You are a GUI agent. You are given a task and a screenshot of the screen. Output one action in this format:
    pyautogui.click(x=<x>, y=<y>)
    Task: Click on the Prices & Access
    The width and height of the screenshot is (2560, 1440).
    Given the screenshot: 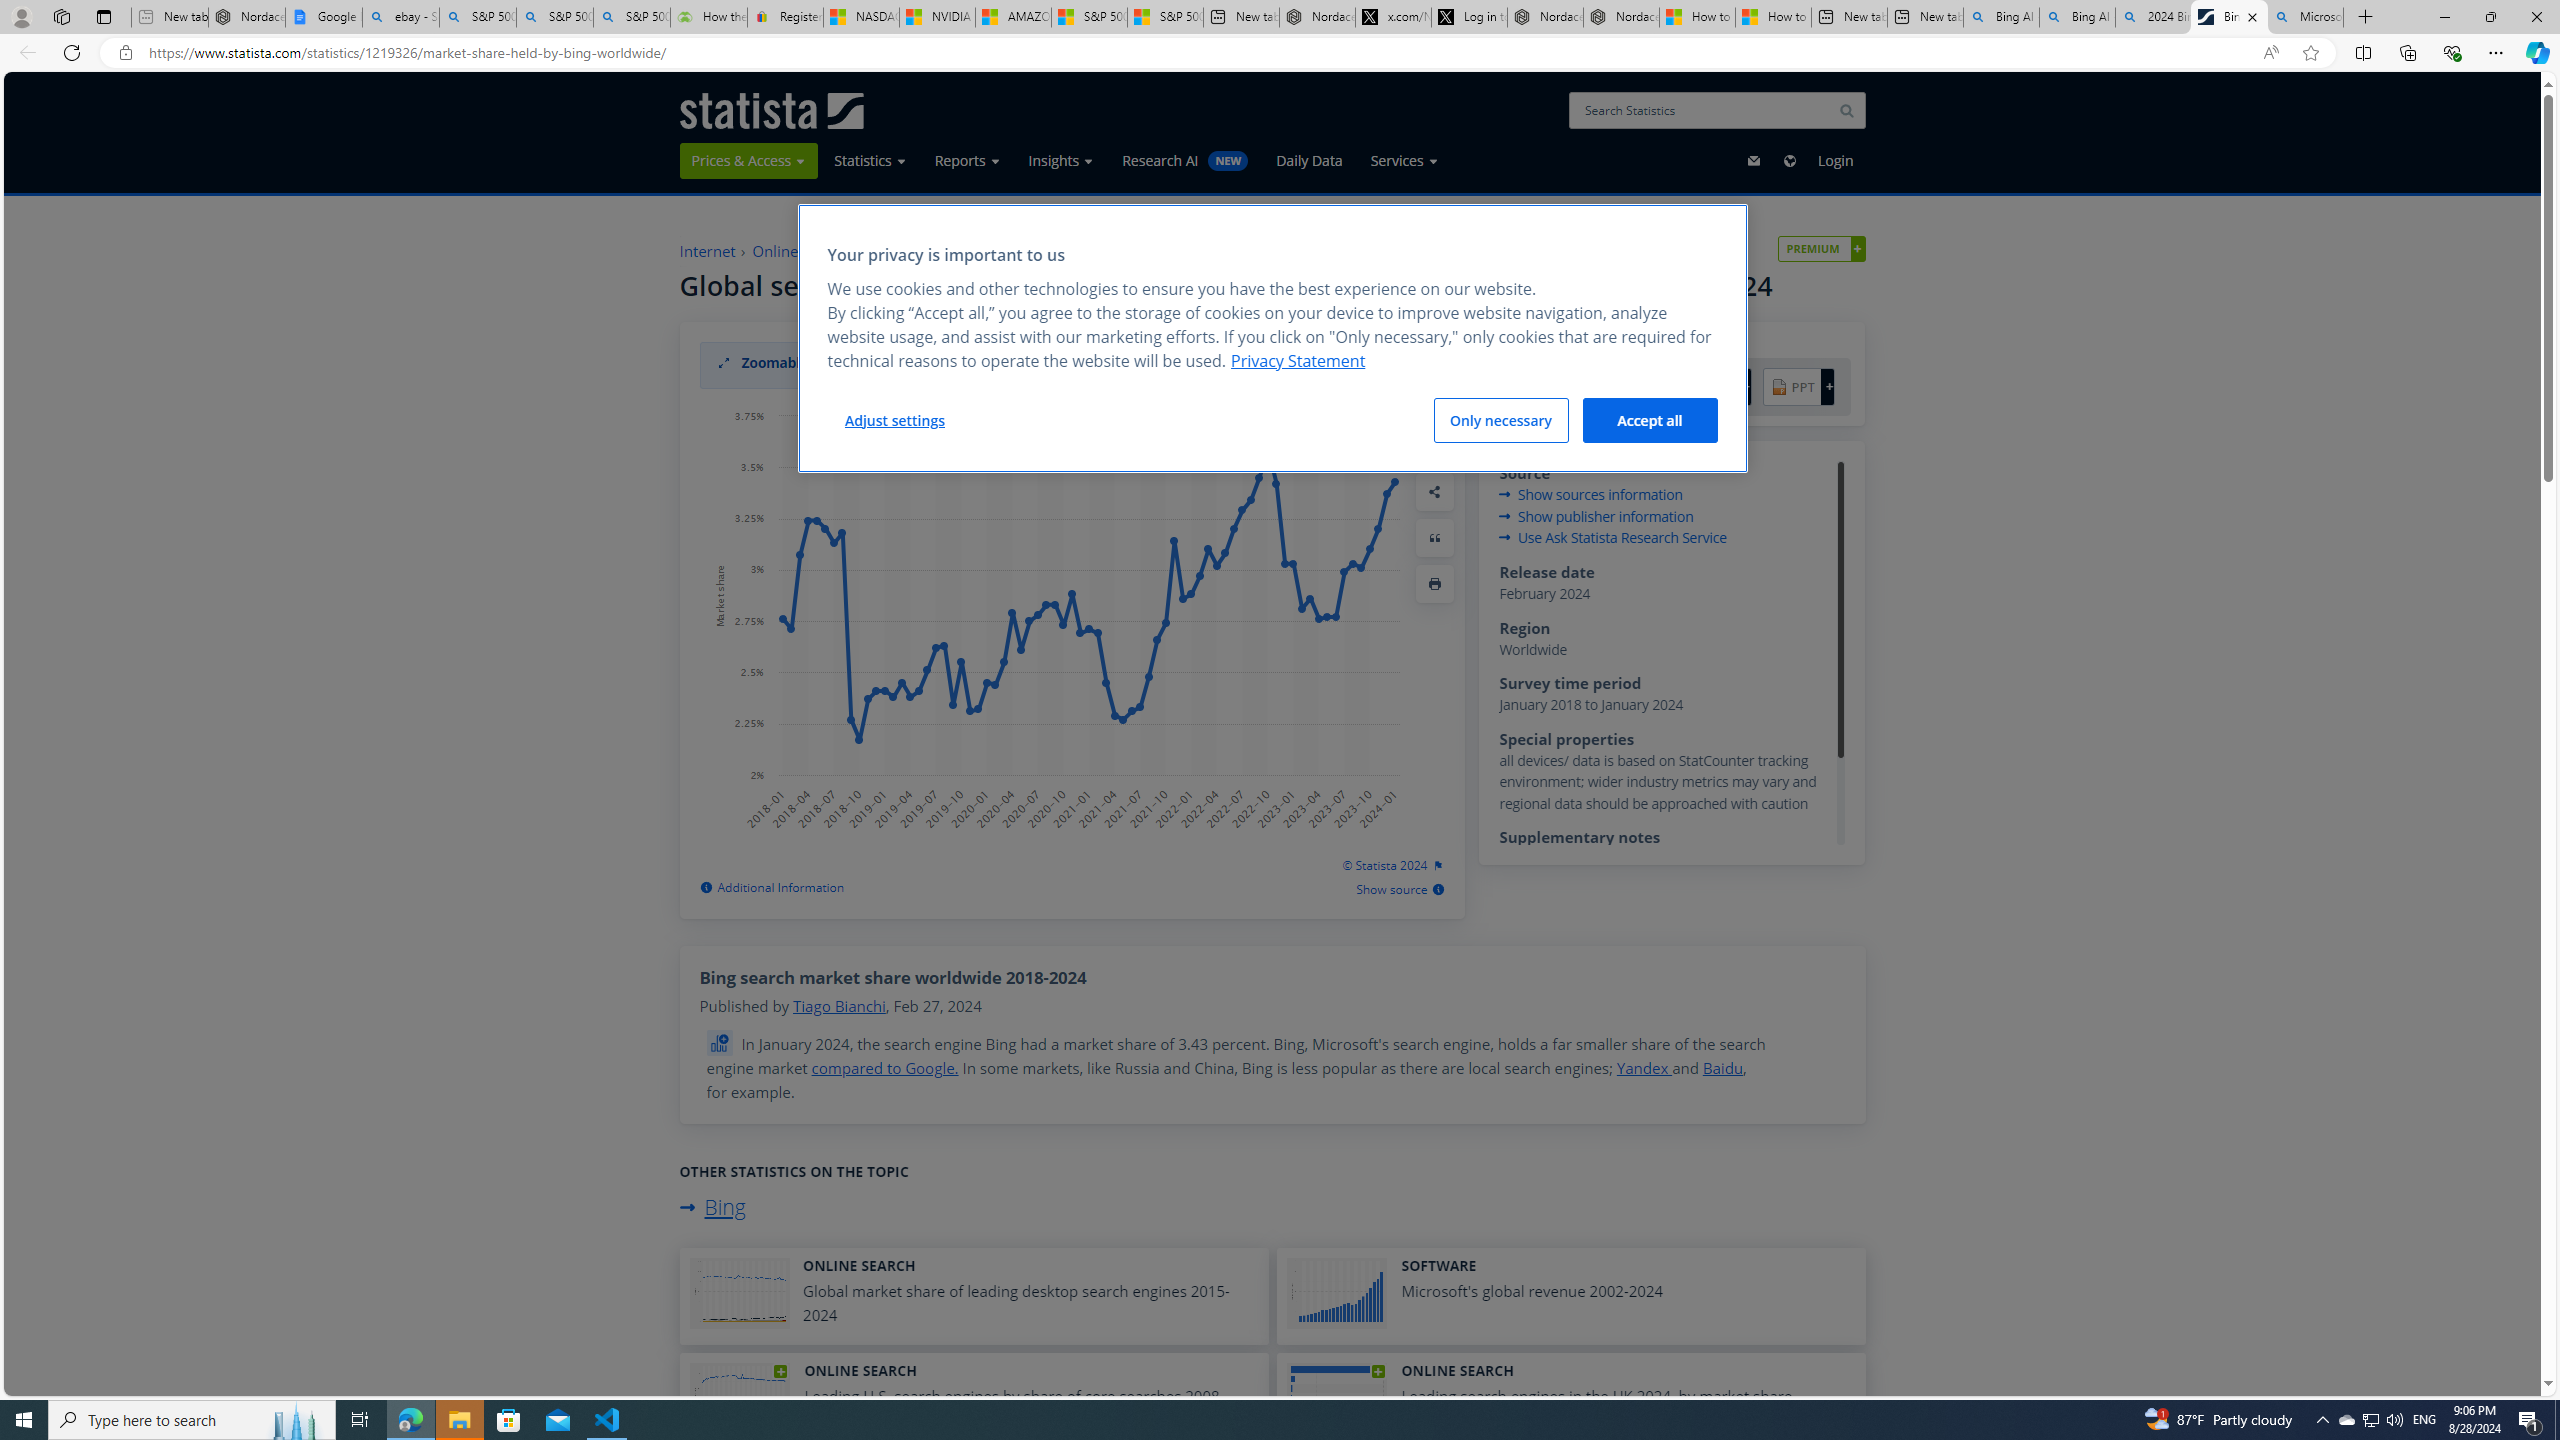 What is the action you would take?
    pyautogui.click(x=750, y=160)
    